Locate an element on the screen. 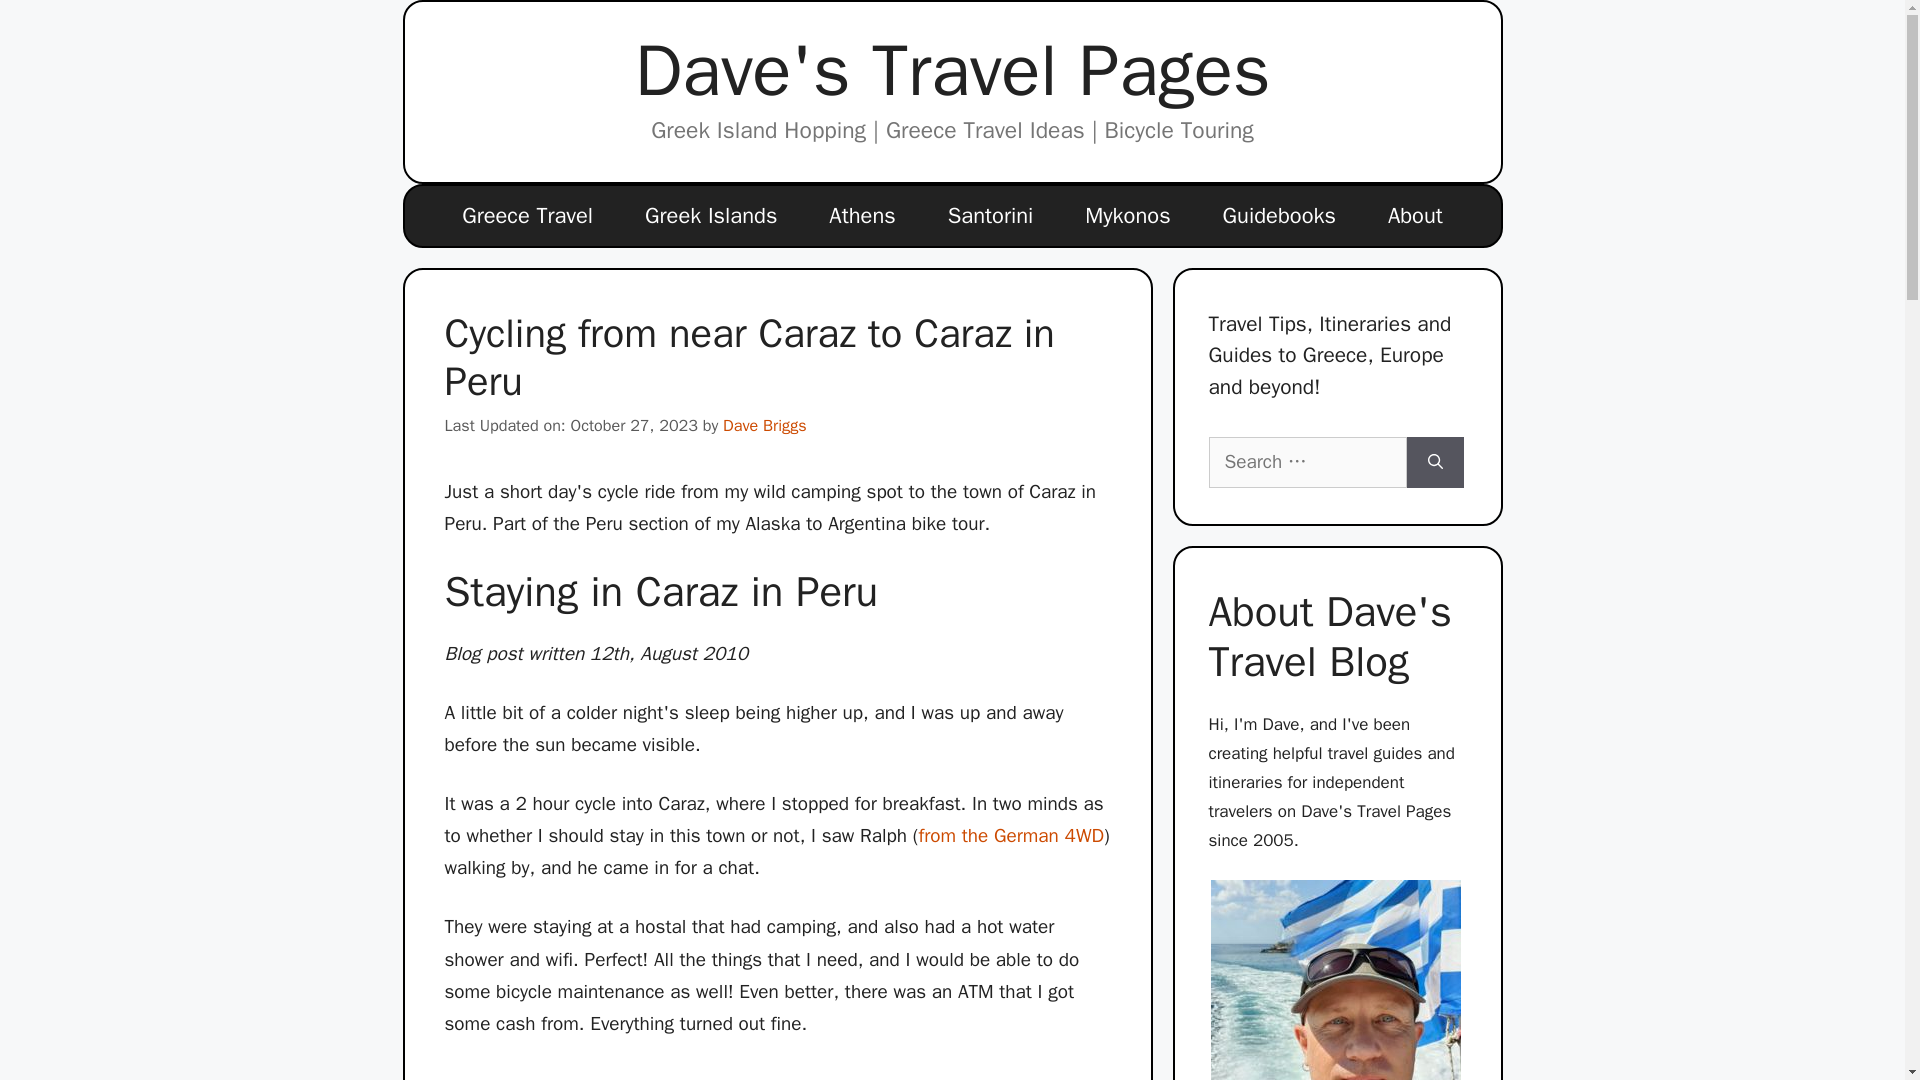 The image size is (1920, 1080). View all posts by Dave Briggs is located at coordinates (764, 425).